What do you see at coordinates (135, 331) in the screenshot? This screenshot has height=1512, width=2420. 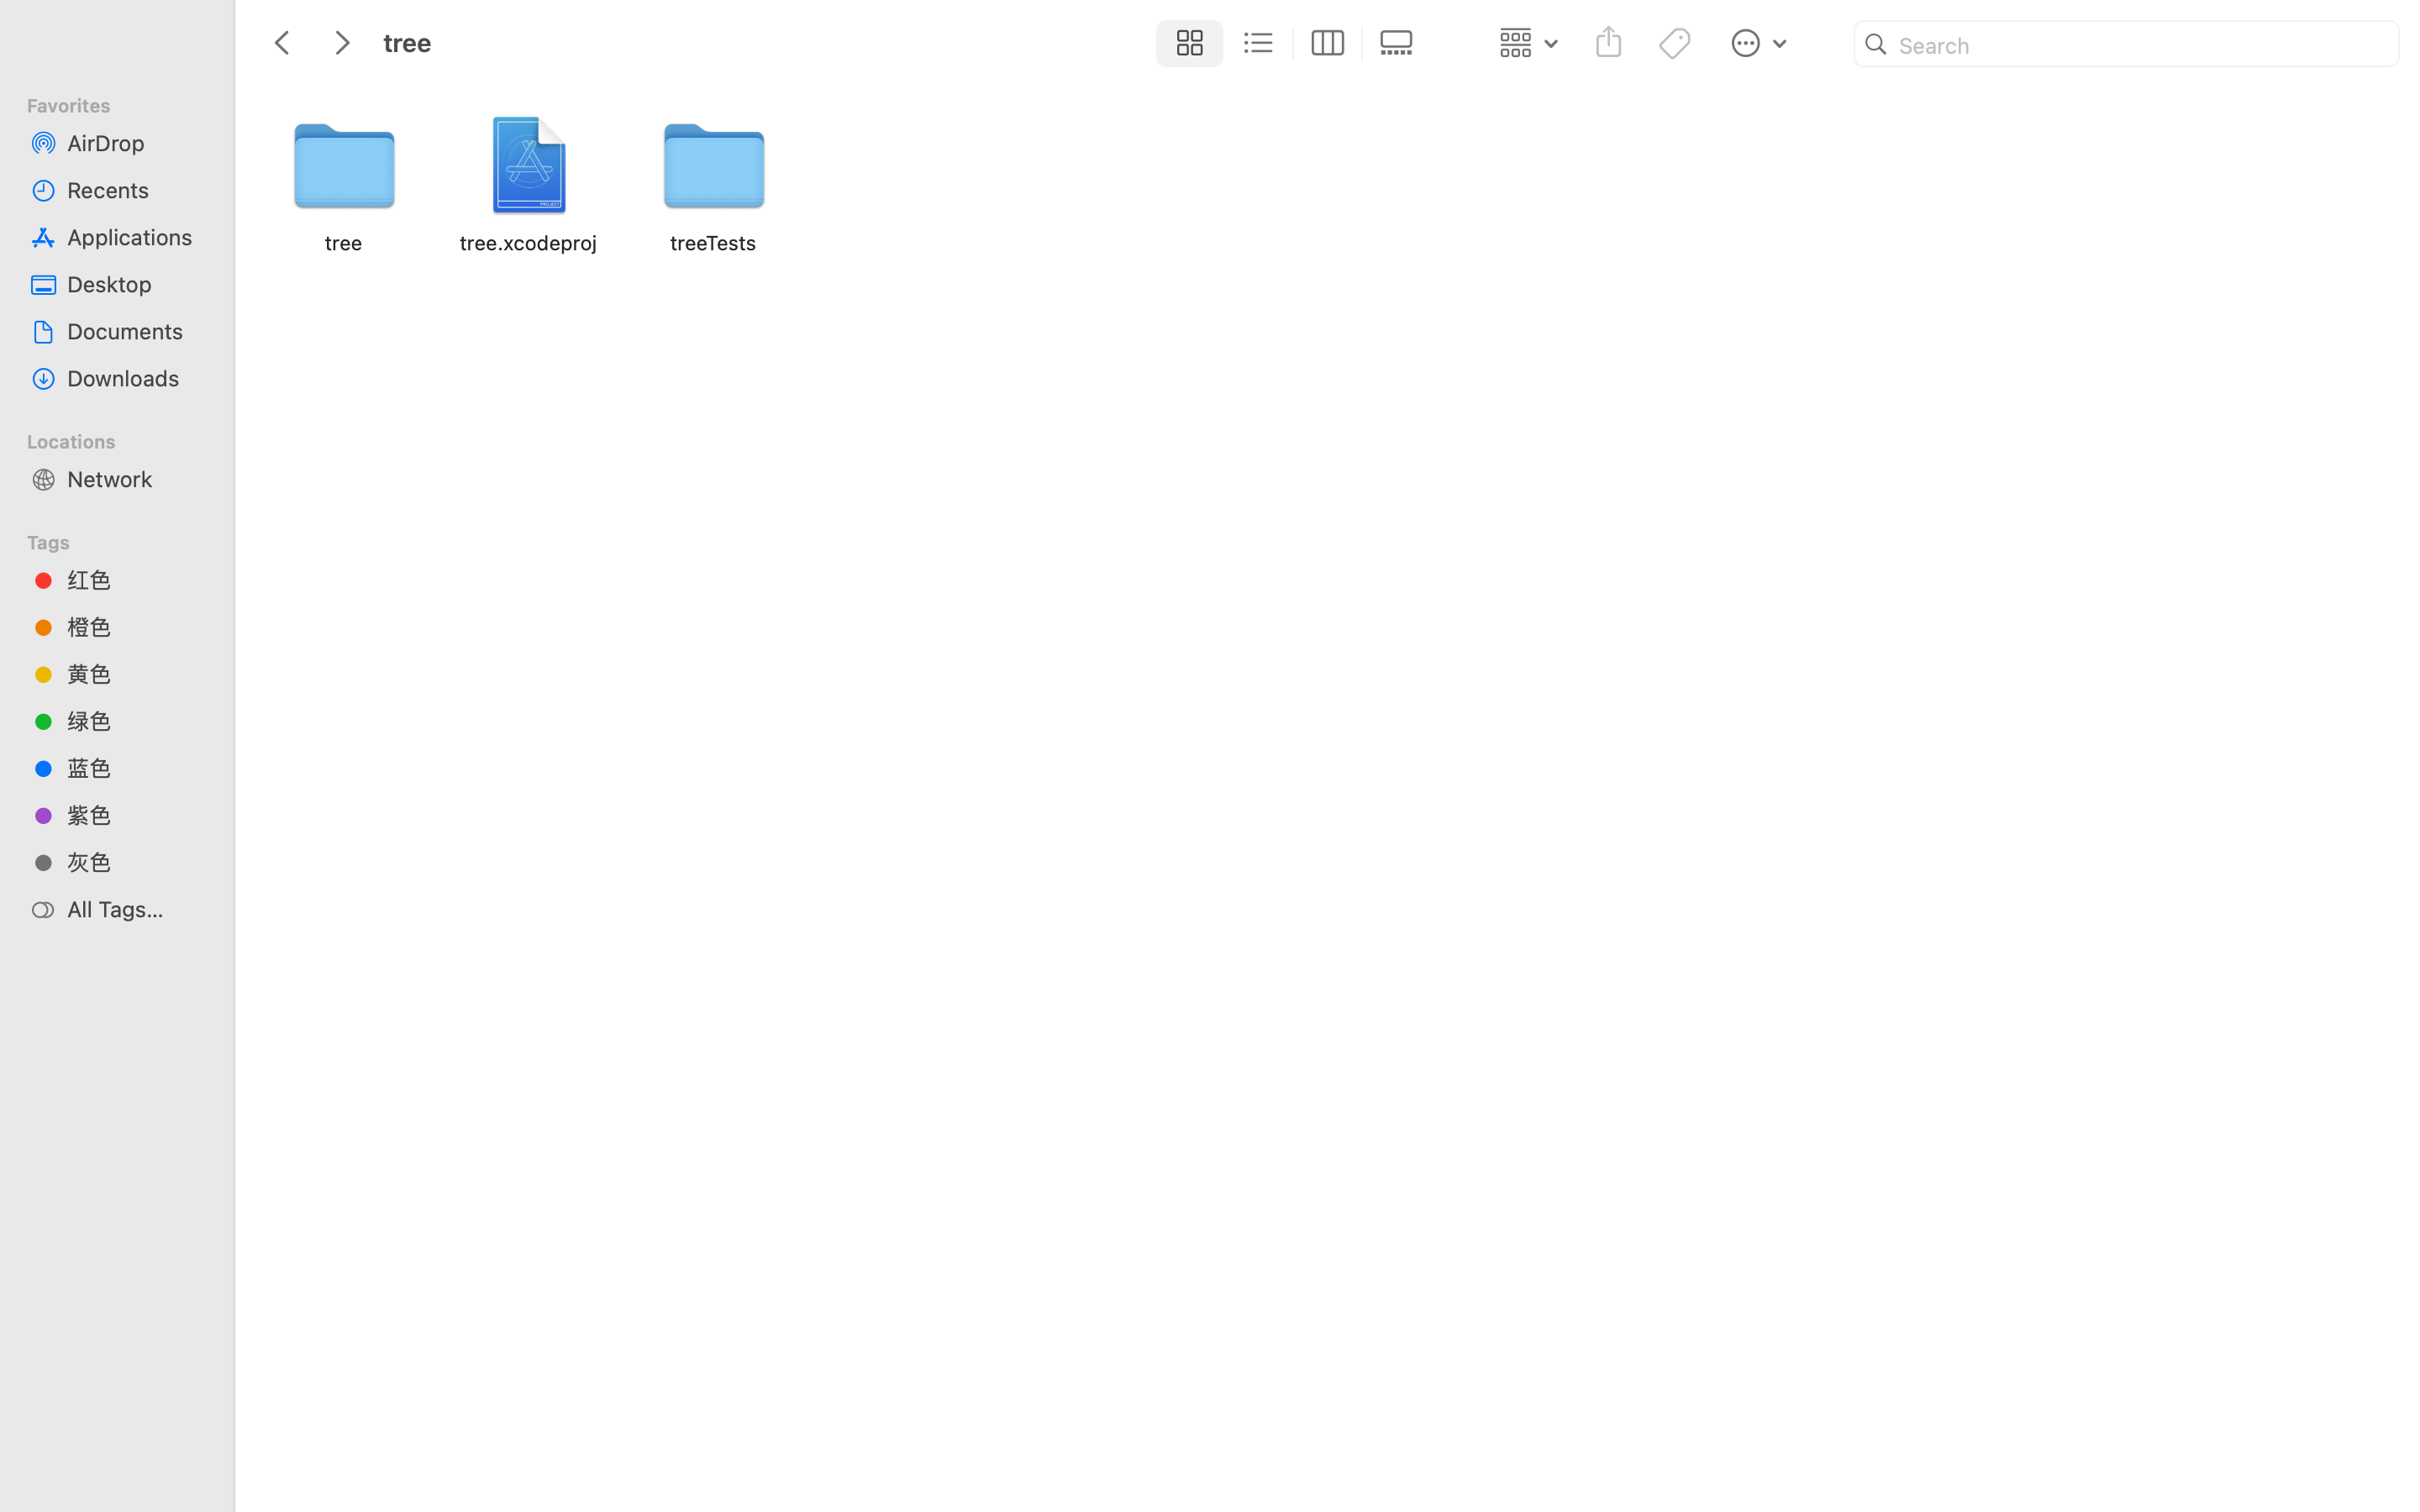 I see `Documents` at bounding box center [135, 331].